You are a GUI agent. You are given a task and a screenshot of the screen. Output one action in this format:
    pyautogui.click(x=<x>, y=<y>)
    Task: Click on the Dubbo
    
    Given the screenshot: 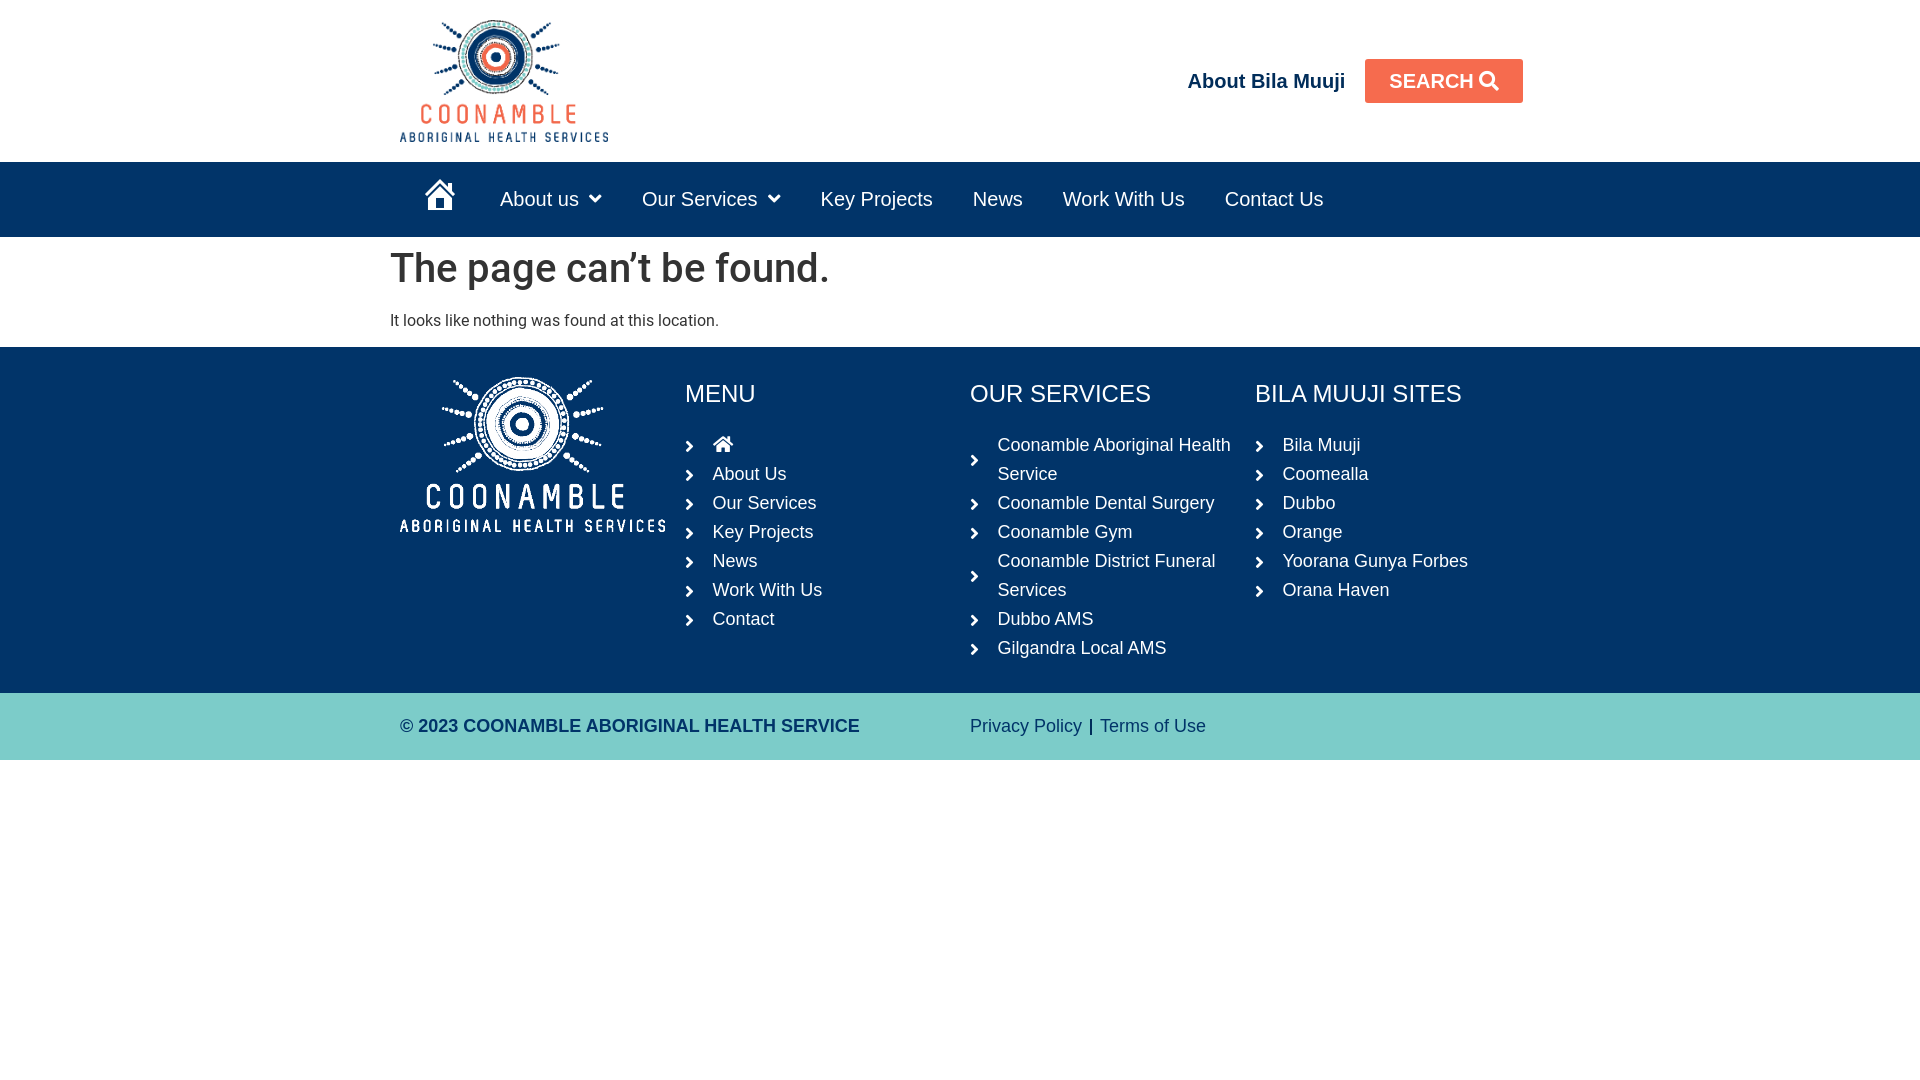 What is the action you would take?
    pyautogui.click(x=1388, y=504)
    